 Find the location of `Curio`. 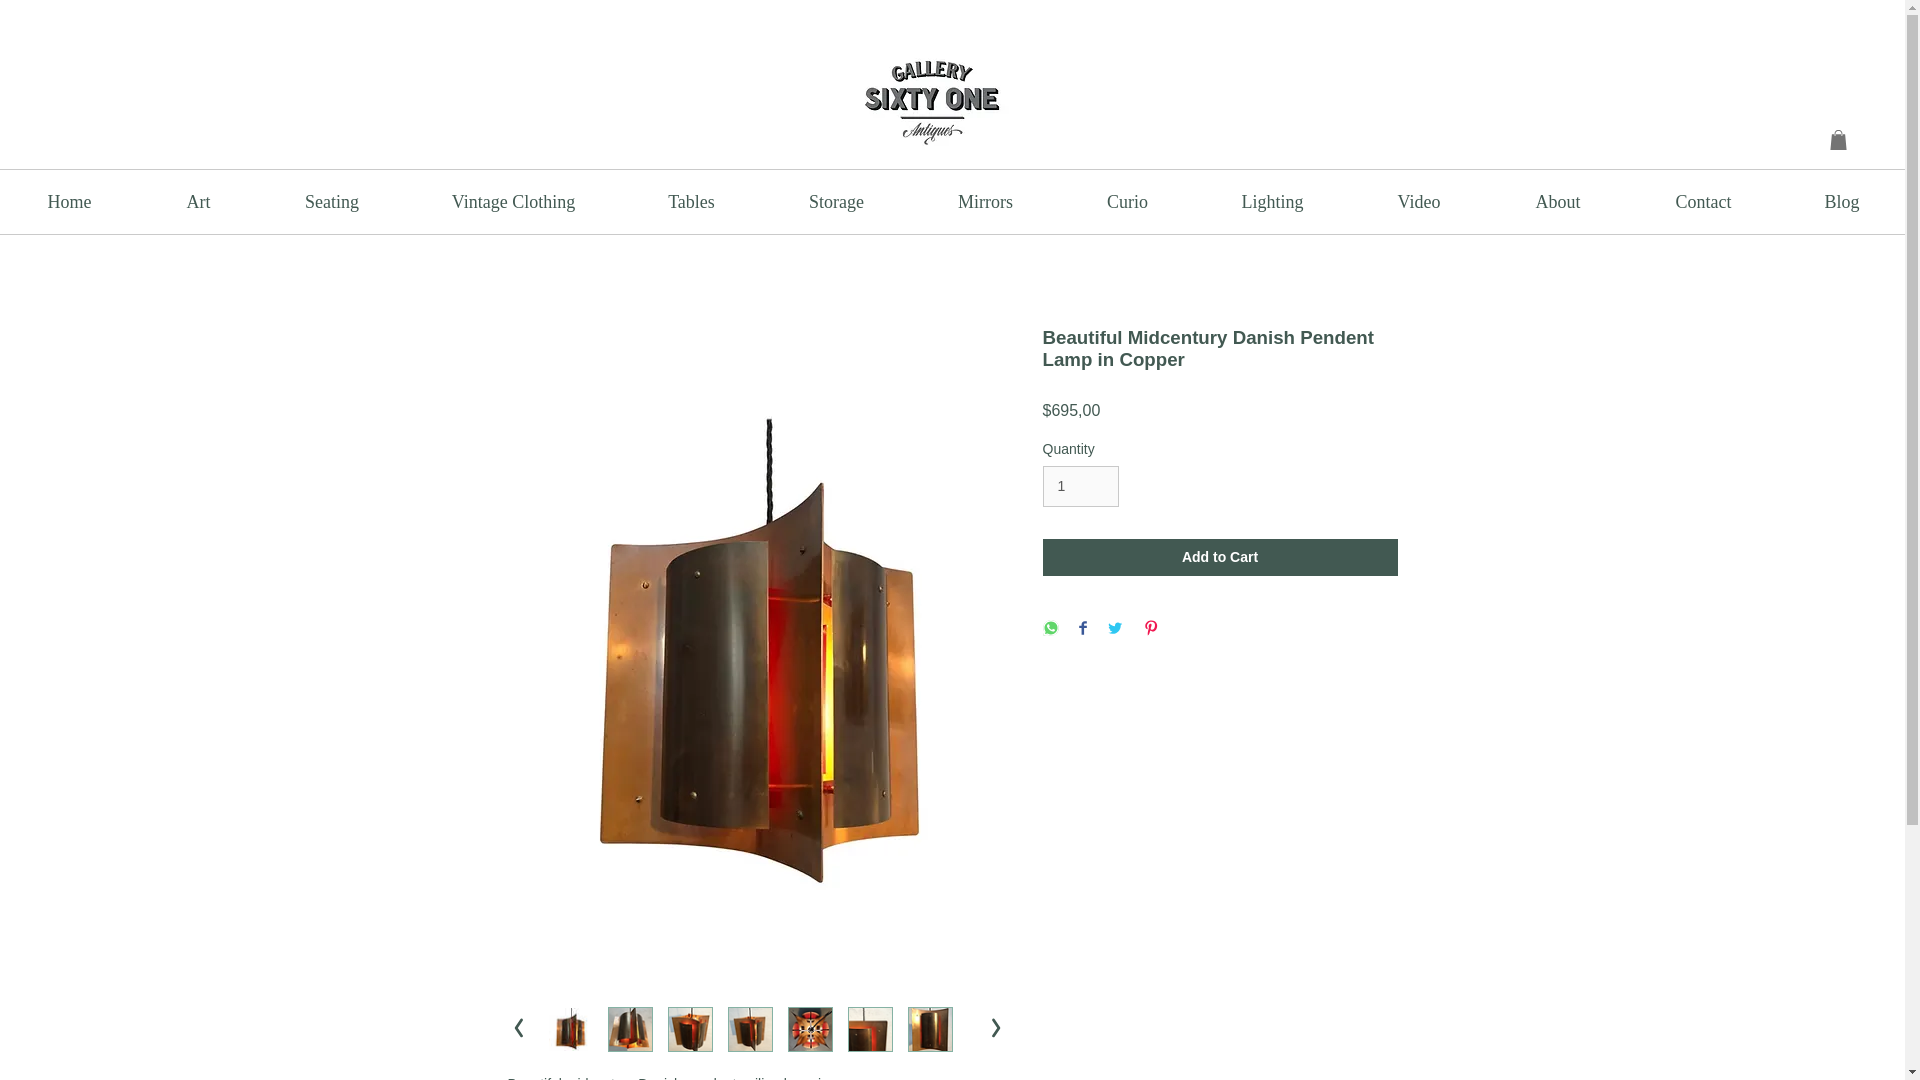

Curio is located at coordinates (1126, 202).